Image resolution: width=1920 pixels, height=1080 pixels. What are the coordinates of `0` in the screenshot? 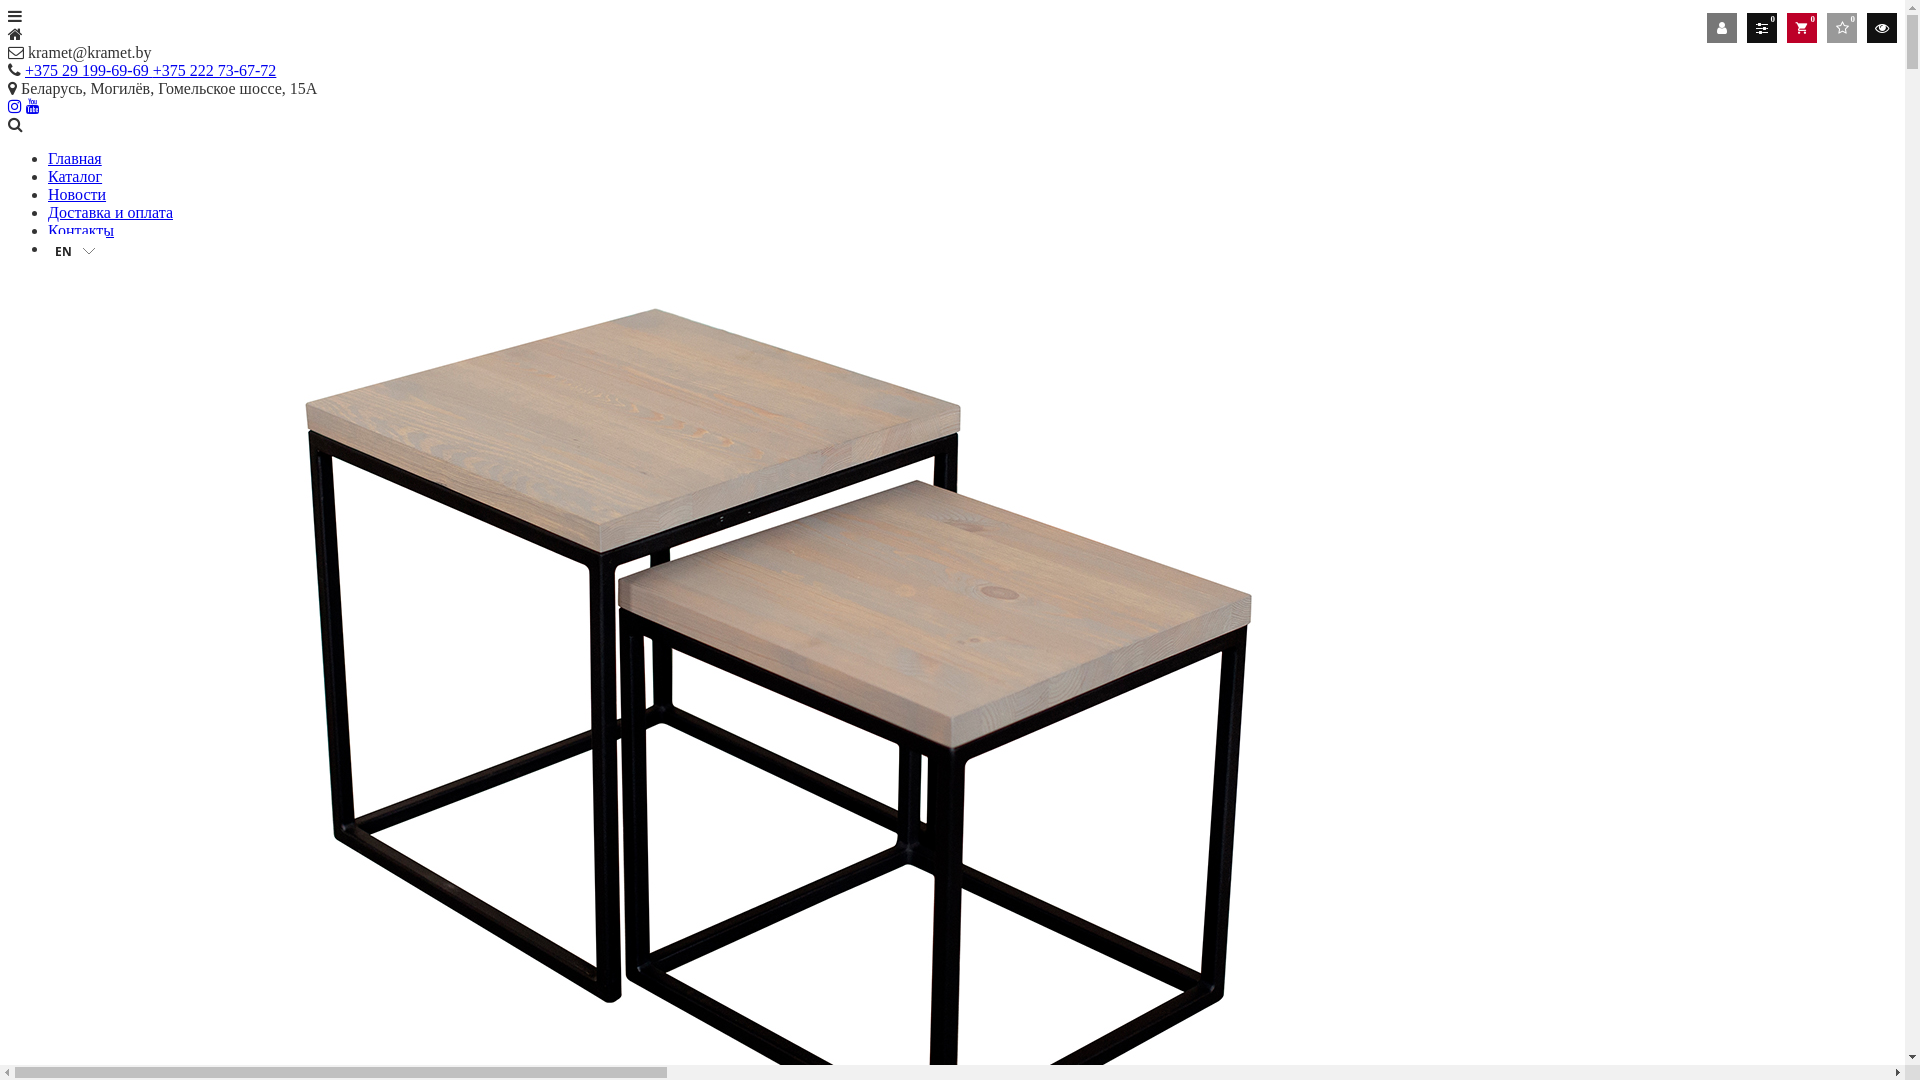 It's located at (1762, 28).